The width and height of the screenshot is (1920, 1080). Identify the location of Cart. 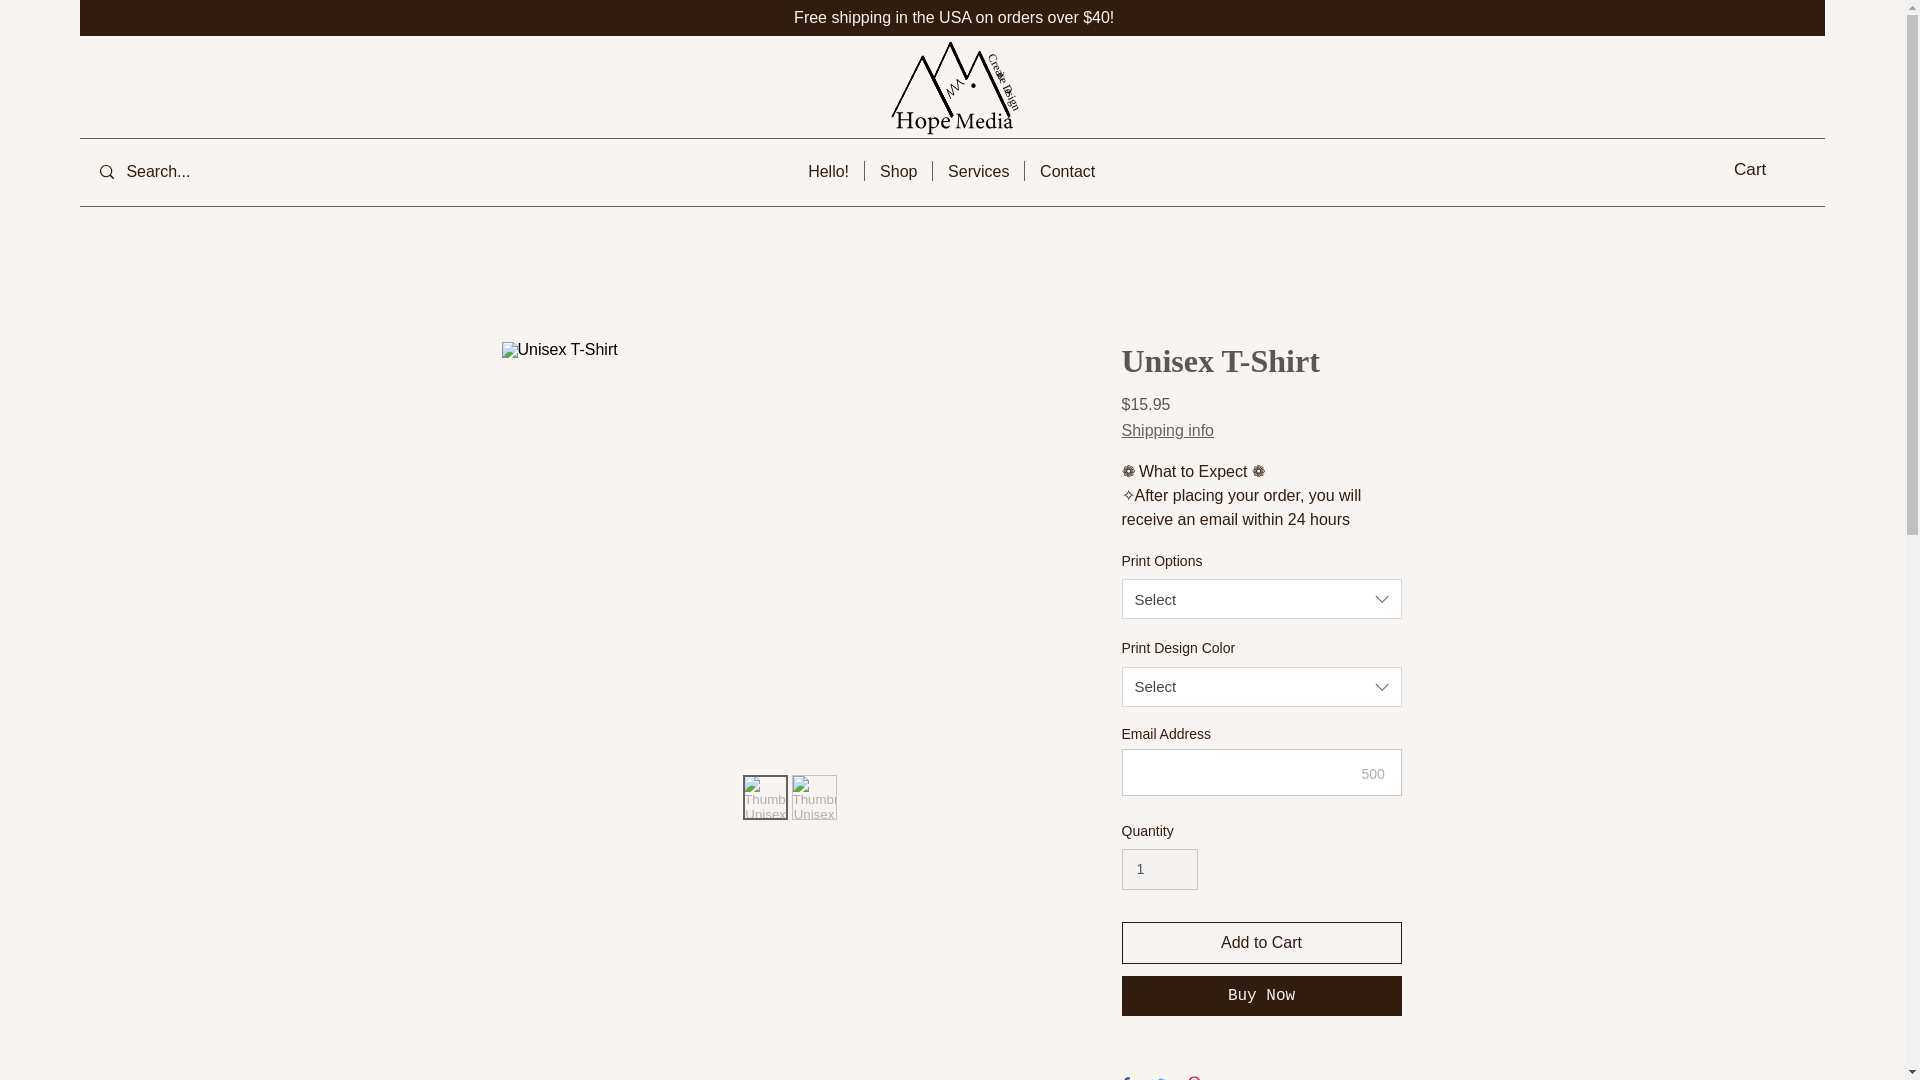
(1067, 170).